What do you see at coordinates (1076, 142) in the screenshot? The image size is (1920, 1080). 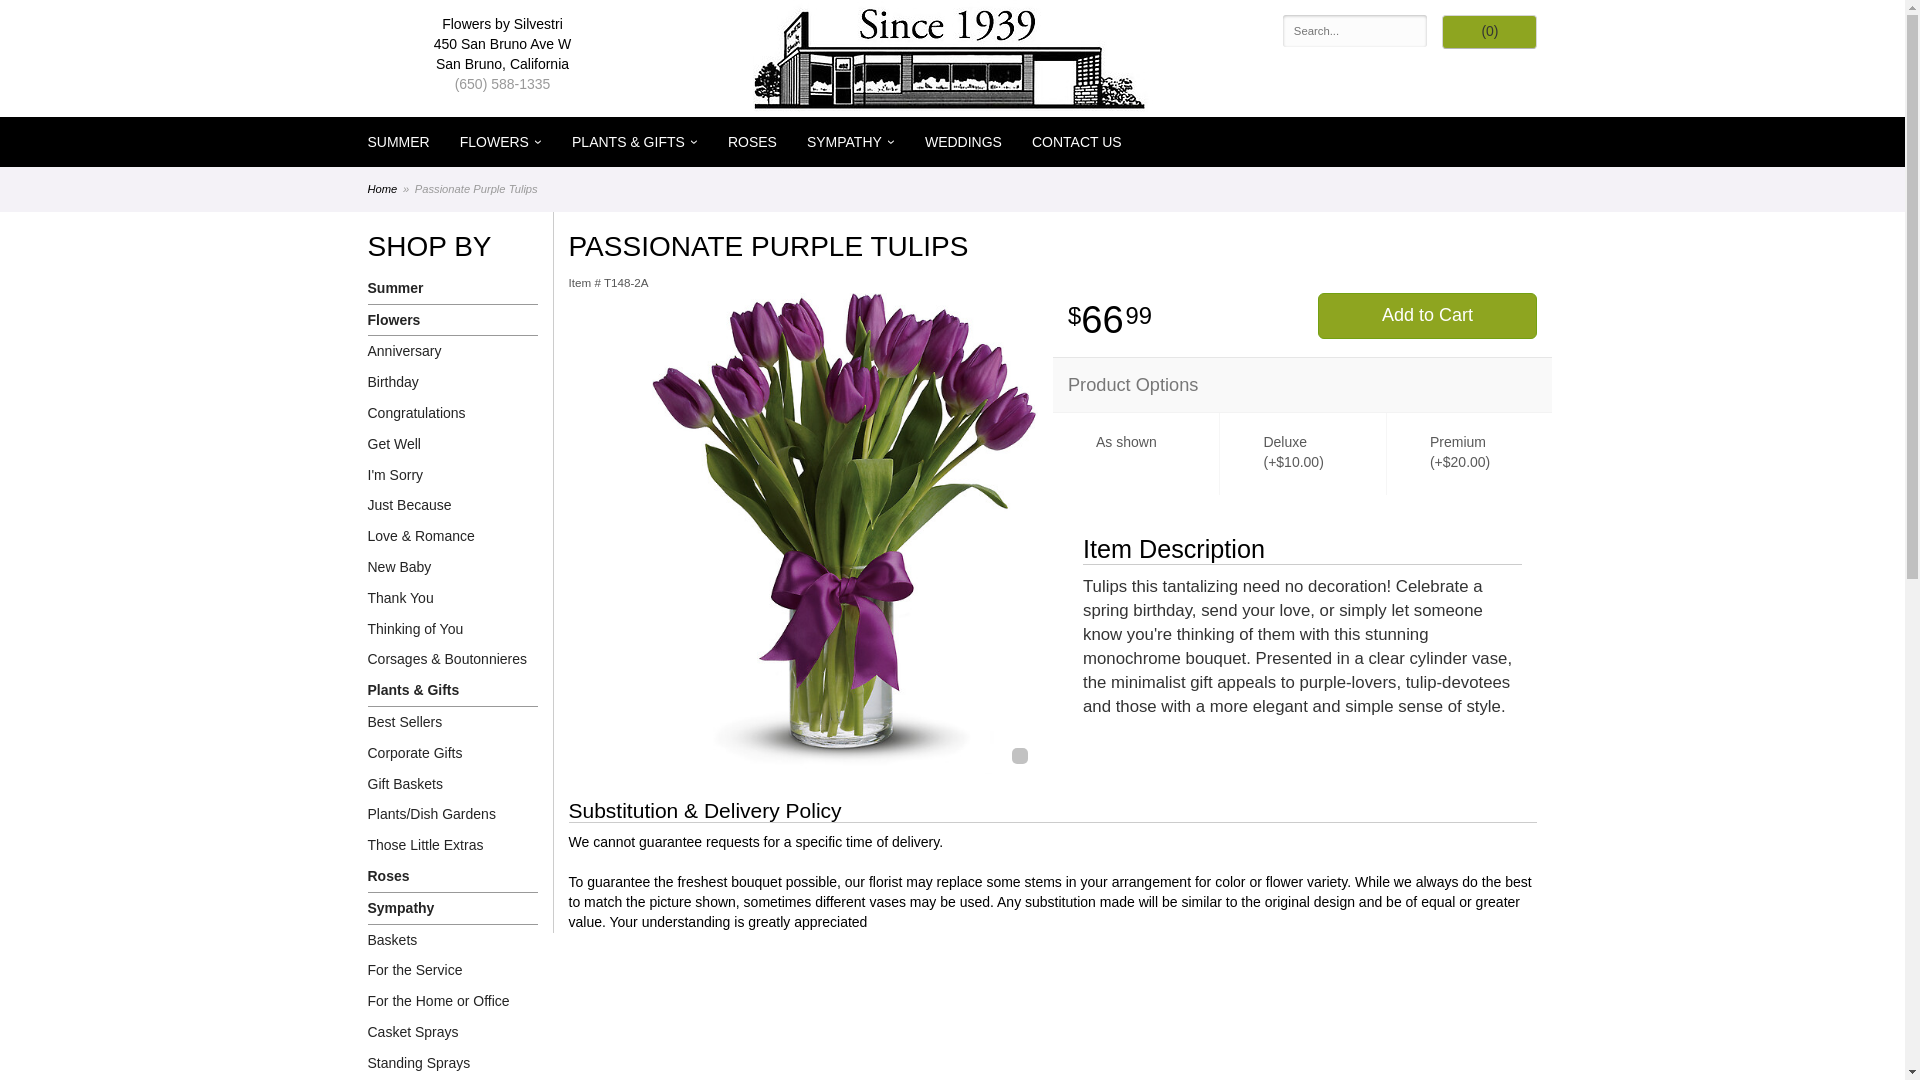 I see `CONTACT US` at bounding box center [1076, 142].